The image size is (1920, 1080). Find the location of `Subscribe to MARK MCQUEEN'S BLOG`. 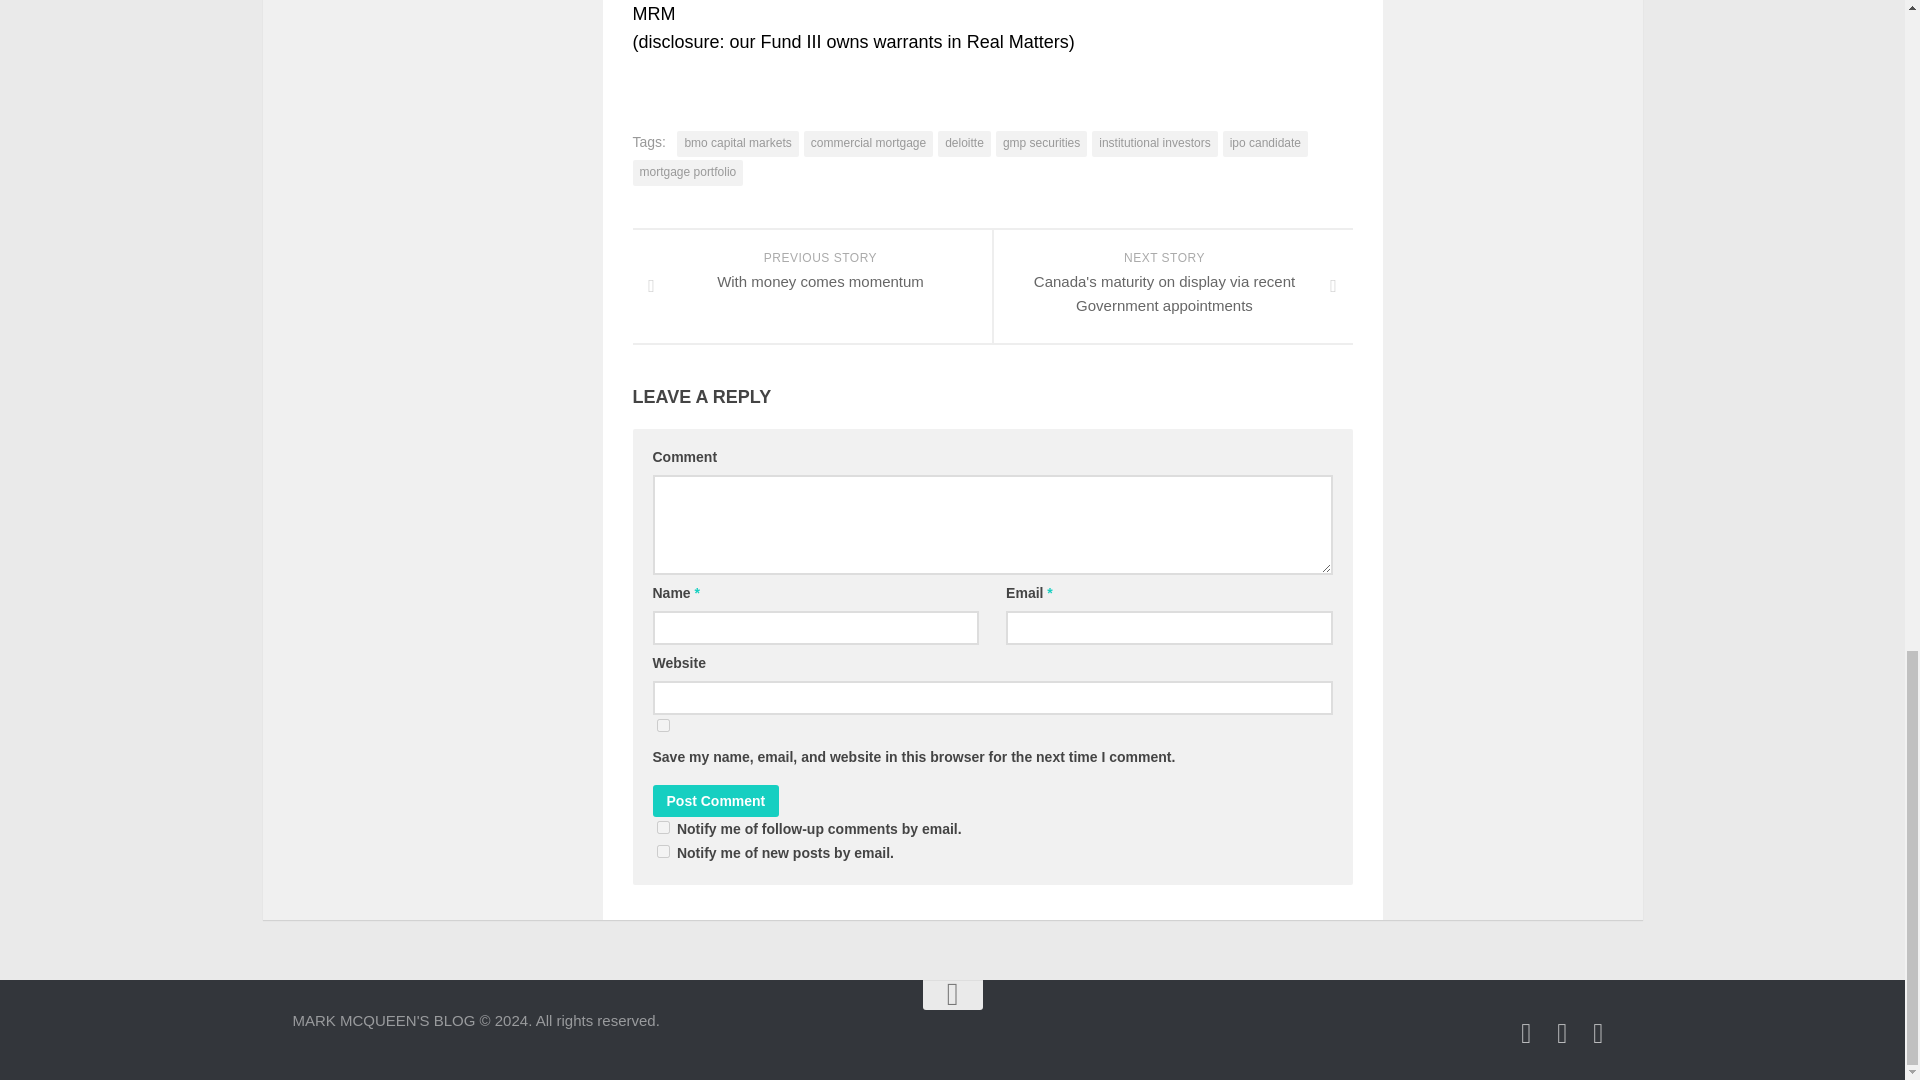

Subscribe to MARK MCQUEEN'S BLOG is located at coordinates (1154, 143).